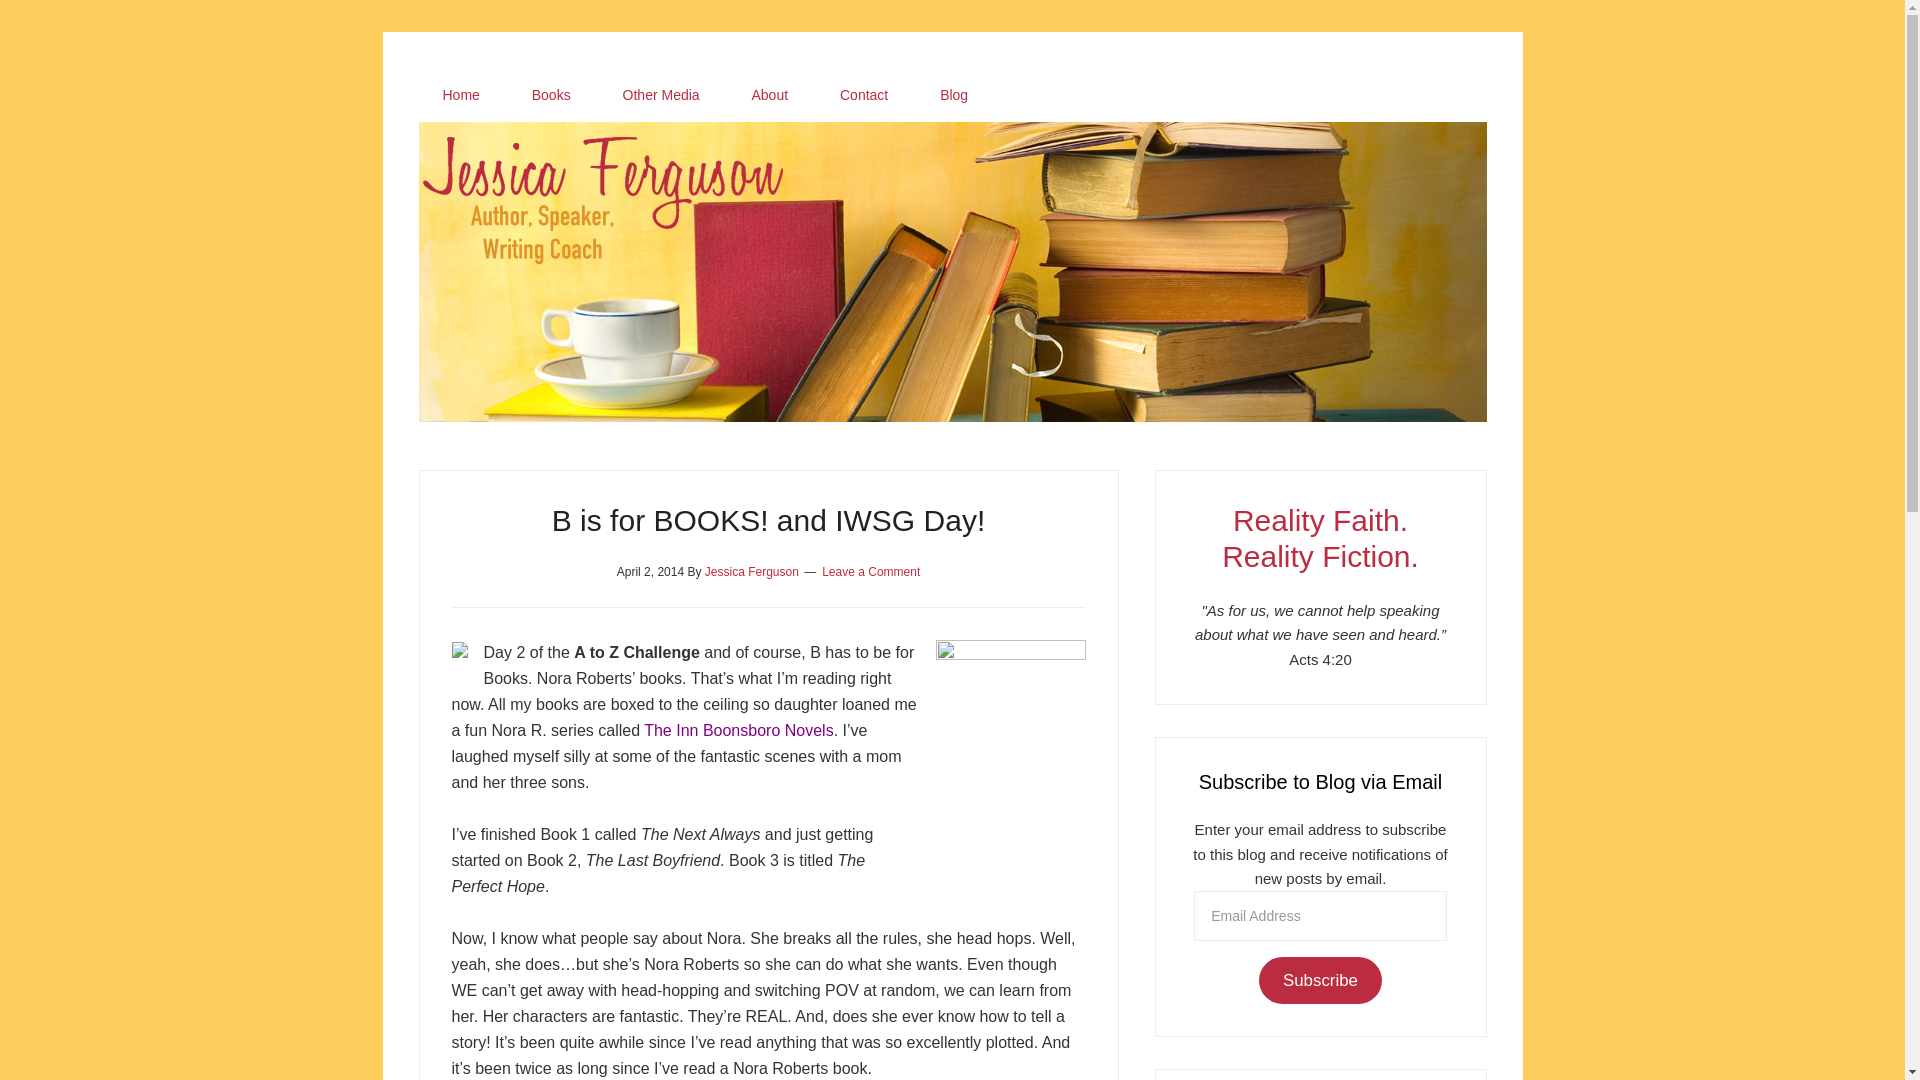 This screenshot has width=1920, height=1080. What do you see at coordinates (870, 571) in the screenshot?
I see `Leave a Comment` at bounding box center [870, 571].